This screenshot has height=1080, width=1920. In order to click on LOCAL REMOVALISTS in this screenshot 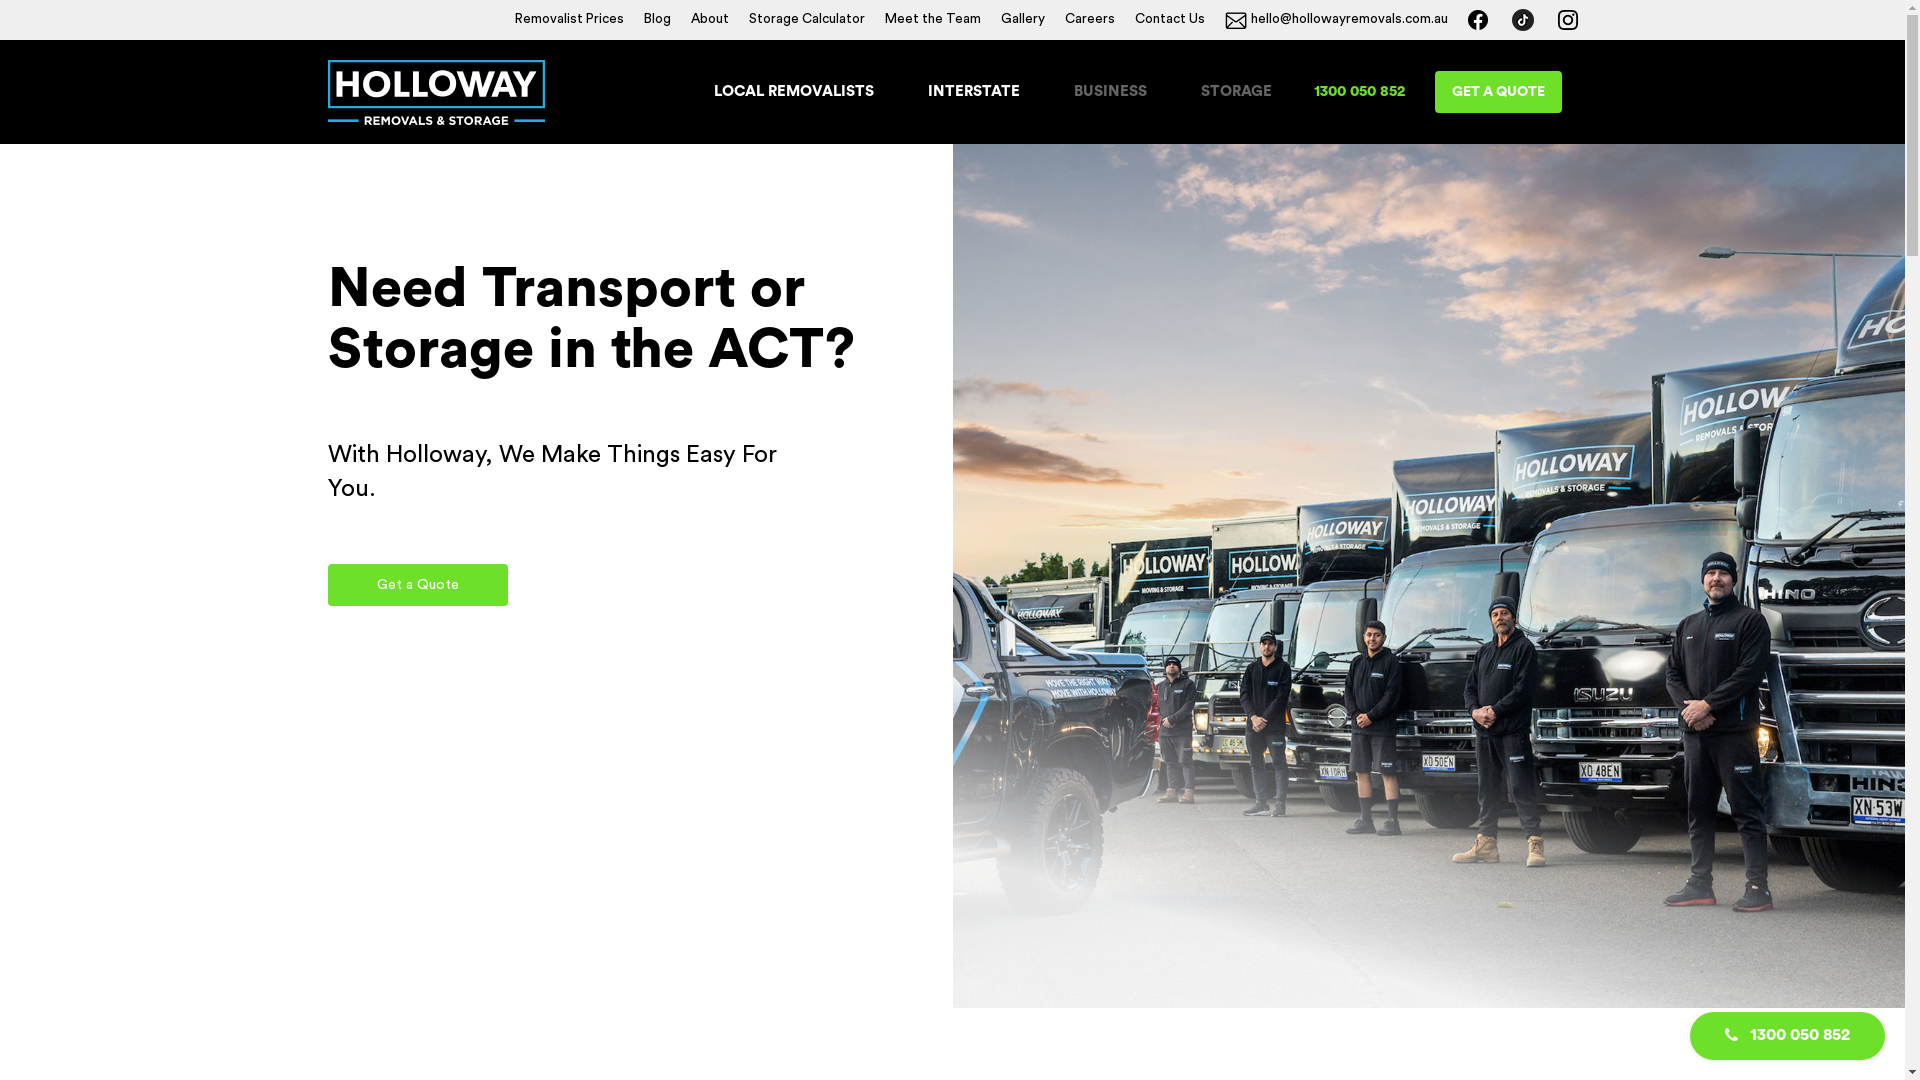, I will do `click(794, 92)`.